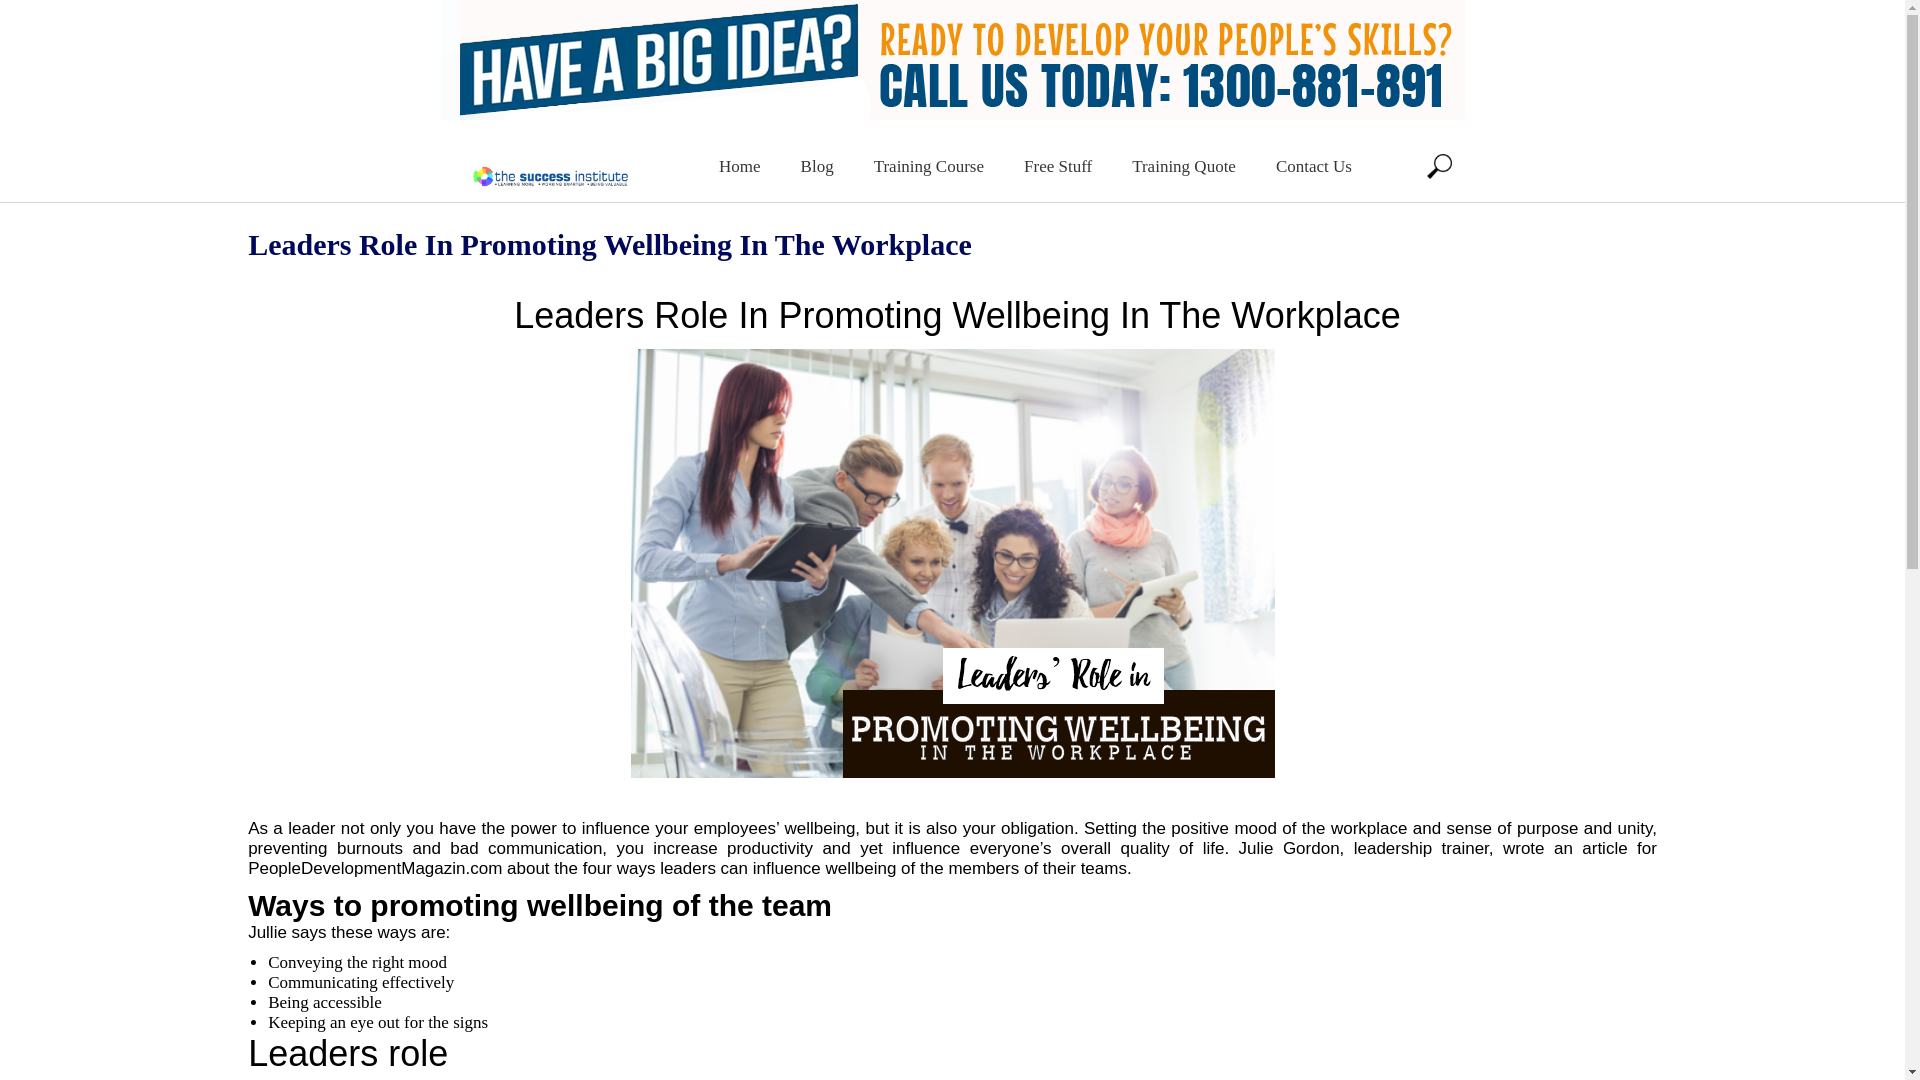 This screenshot has width=1920, height=1080. I want to click on The Success Institute Australia, so click(550, 183).